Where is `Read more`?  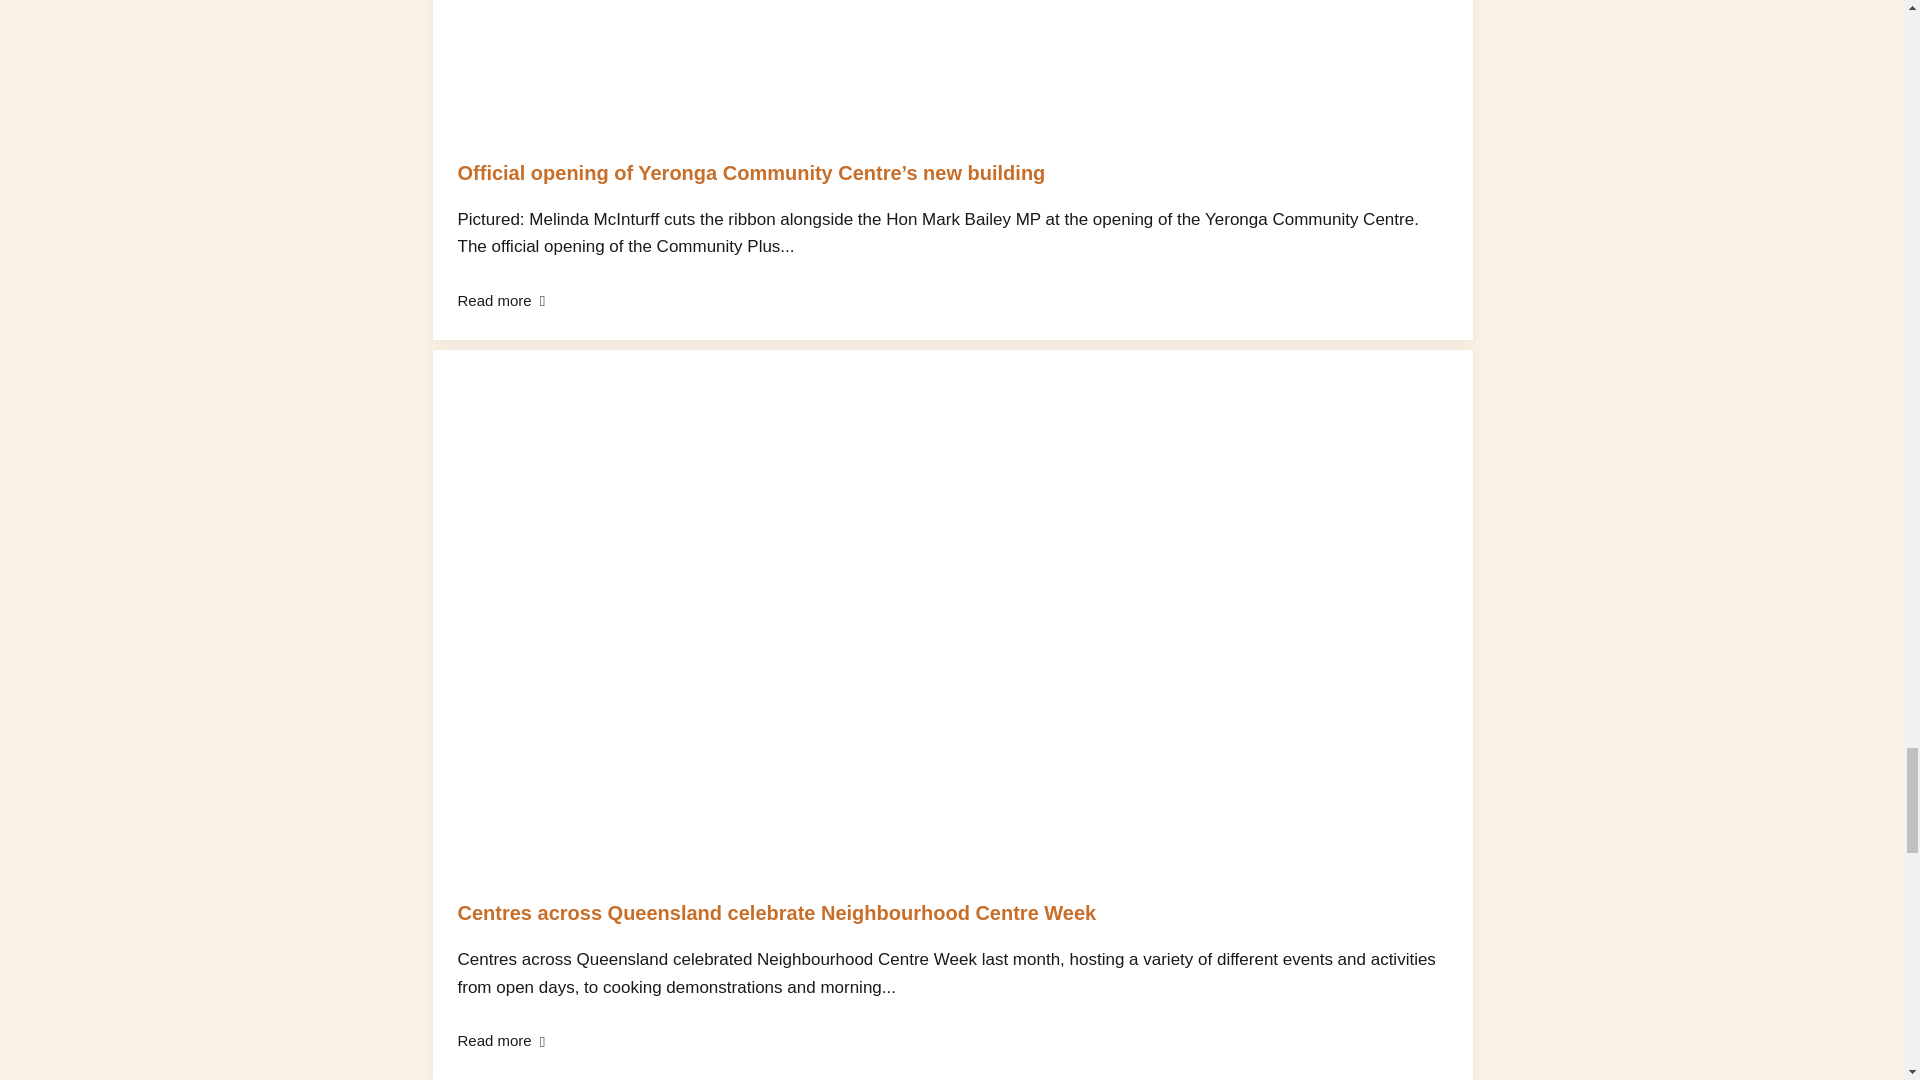
Read more is located at coordinates (502, 300).